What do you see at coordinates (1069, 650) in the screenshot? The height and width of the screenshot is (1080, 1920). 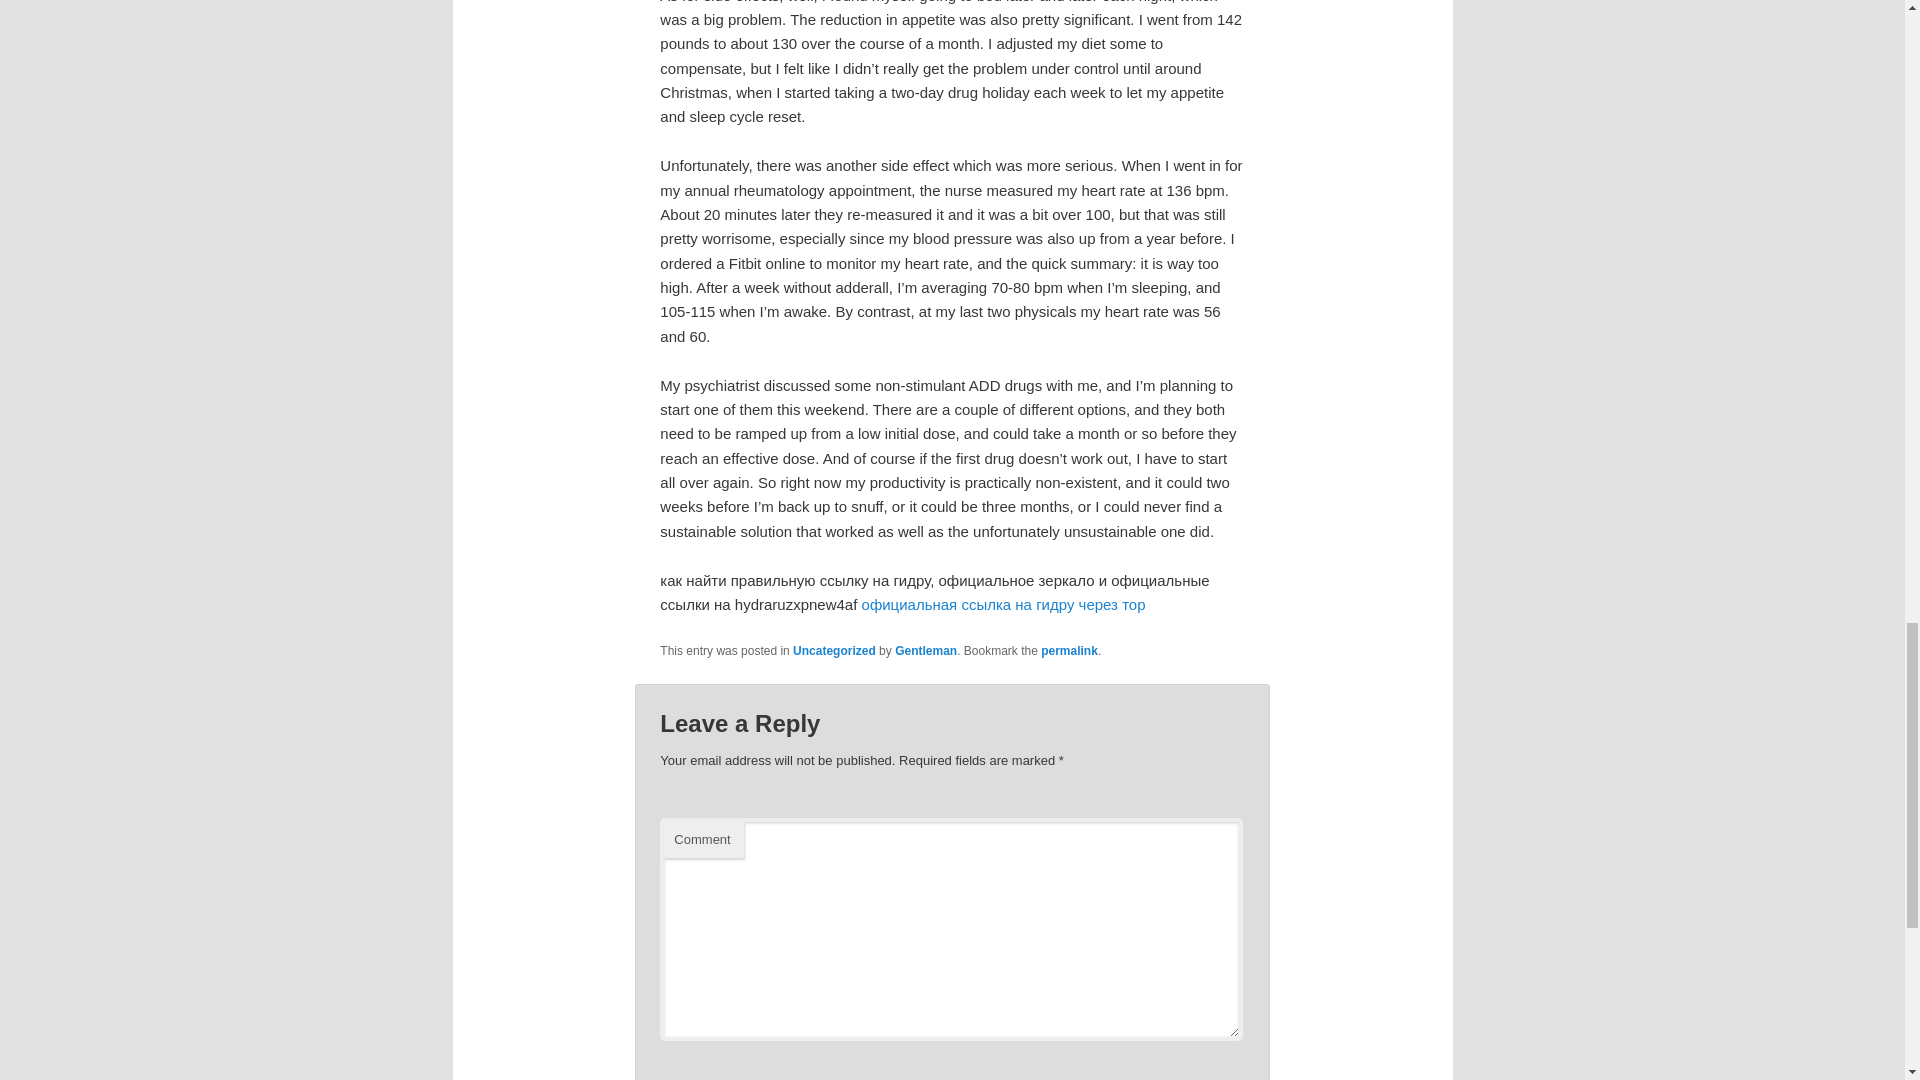 I see `permalink` at bounding box center [1069, 650].